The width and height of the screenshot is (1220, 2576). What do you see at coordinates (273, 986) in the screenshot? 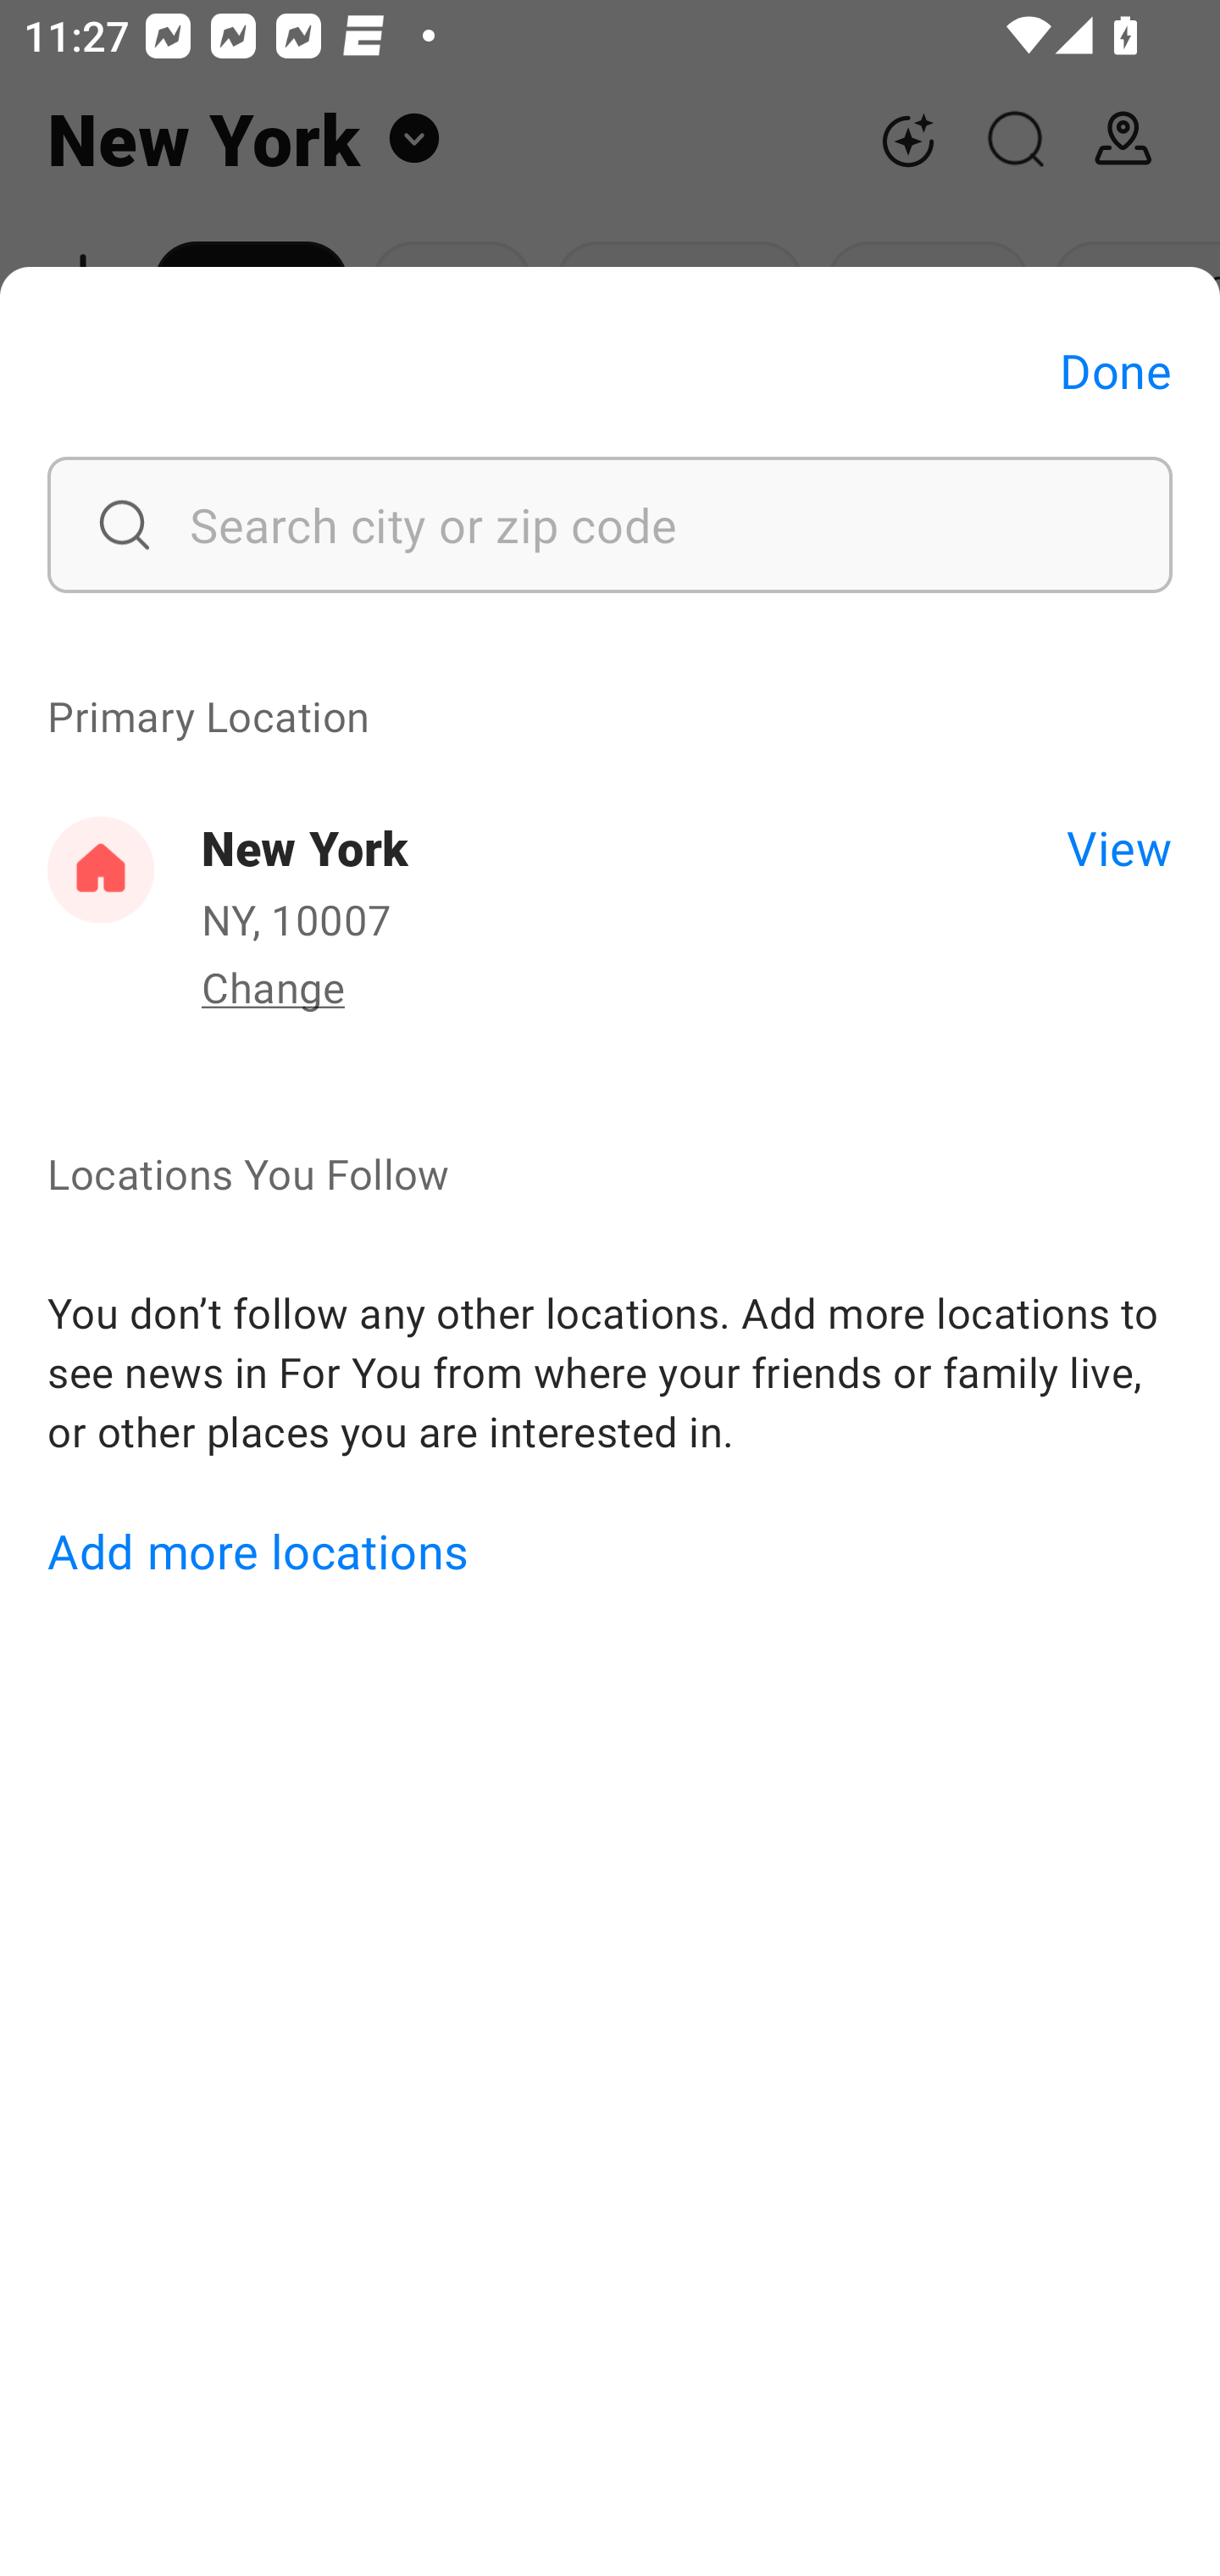
I see `Change` at bounding box center [273, 986].